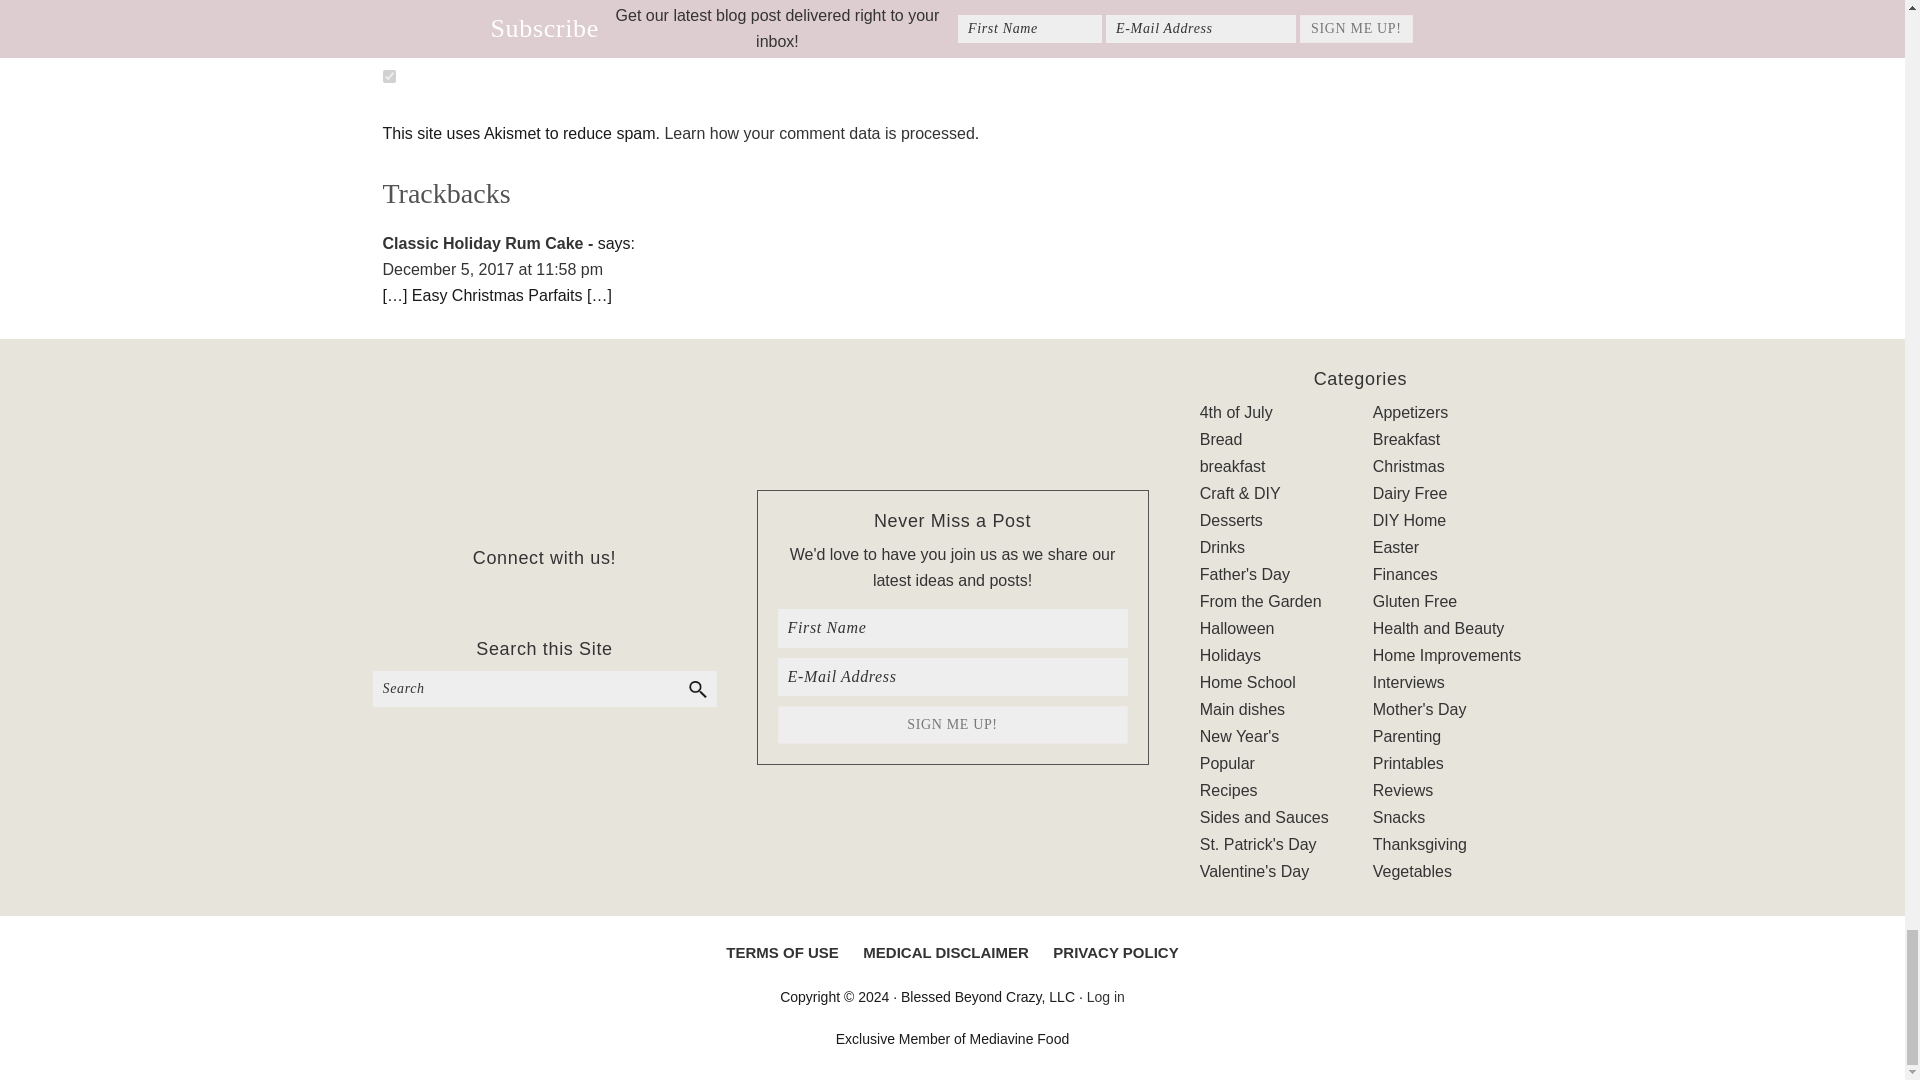 This screenshot has height=1080, width=1920. Describe the element at coordinates (470, 17) in the screenshot. I see `Post Comment` at that location.